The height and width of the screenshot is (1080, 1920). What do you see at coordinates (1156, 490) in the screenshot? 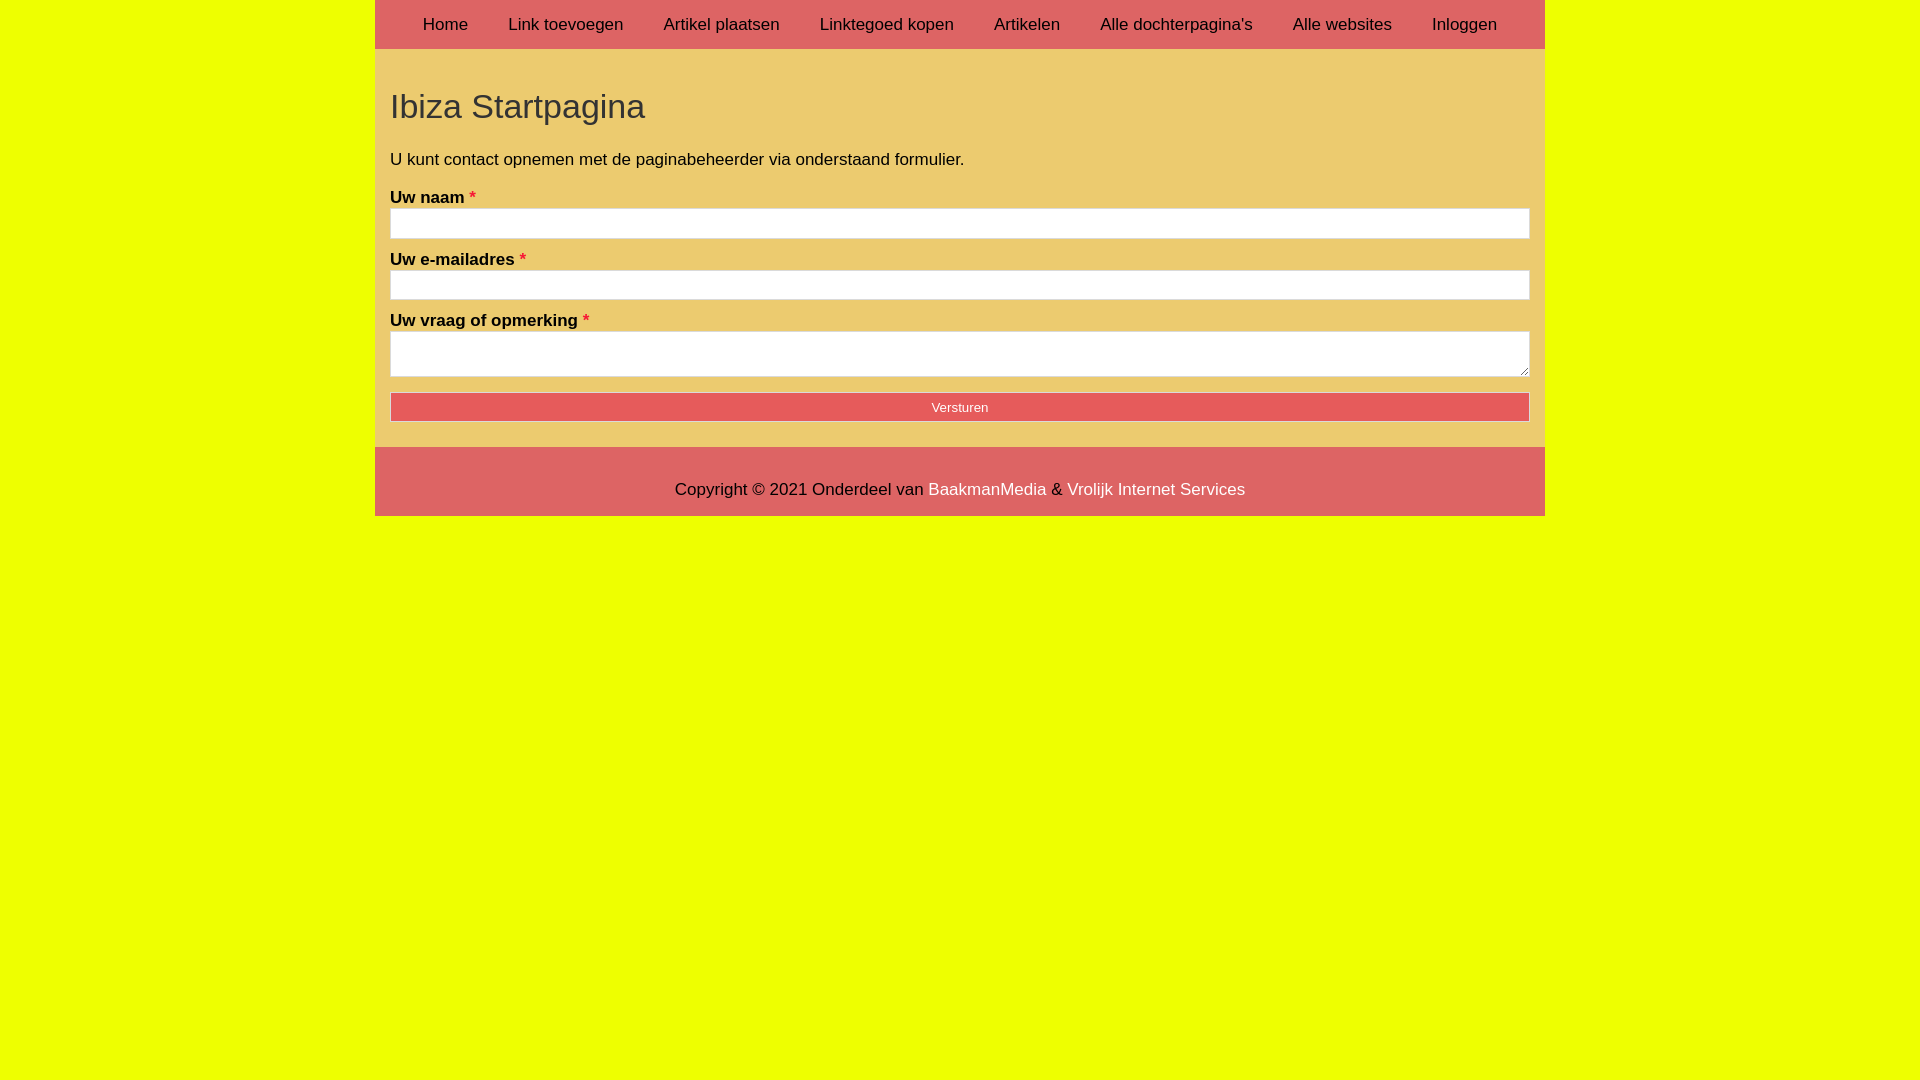
I see `Vrolijk Internet Services` at bounding box center [1156, 490].